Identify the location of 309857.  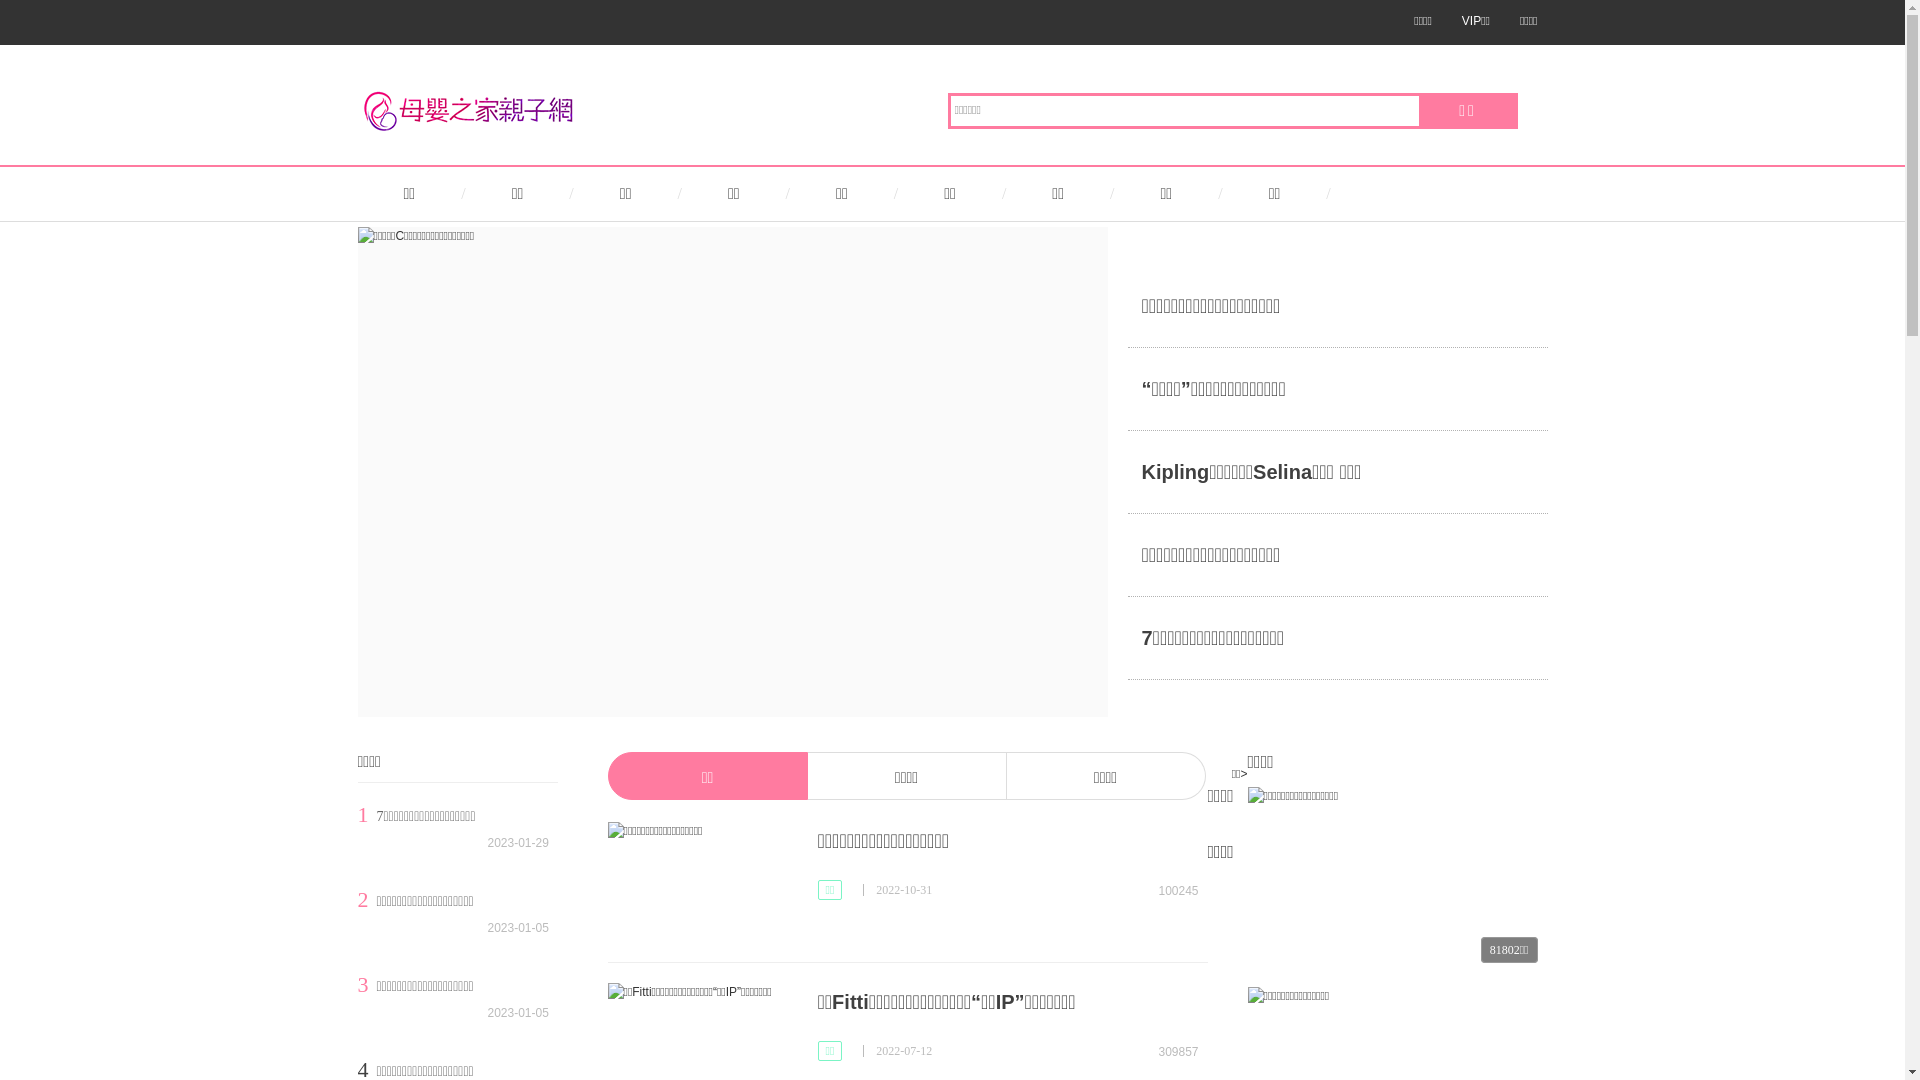
(1170, 1049).